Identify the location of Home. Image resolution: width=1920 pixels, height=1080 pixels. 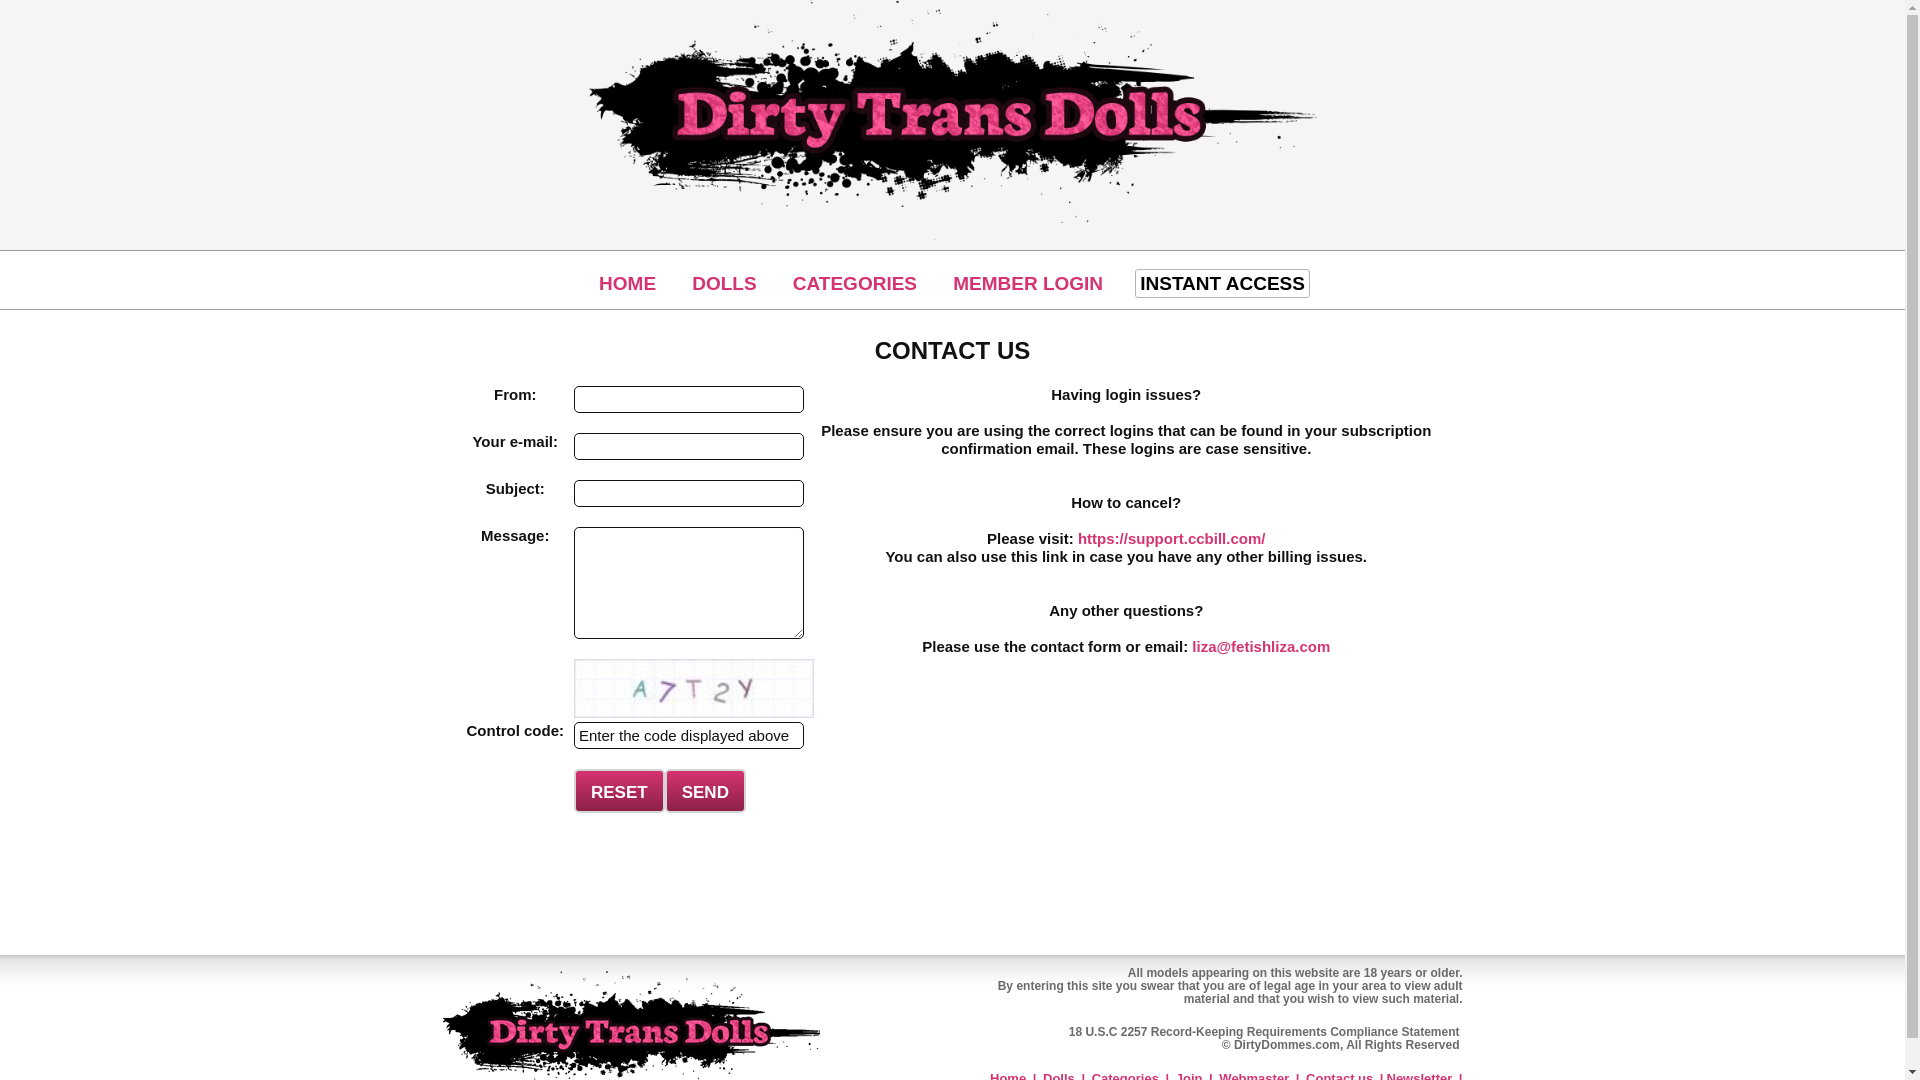
(1008, 1076).